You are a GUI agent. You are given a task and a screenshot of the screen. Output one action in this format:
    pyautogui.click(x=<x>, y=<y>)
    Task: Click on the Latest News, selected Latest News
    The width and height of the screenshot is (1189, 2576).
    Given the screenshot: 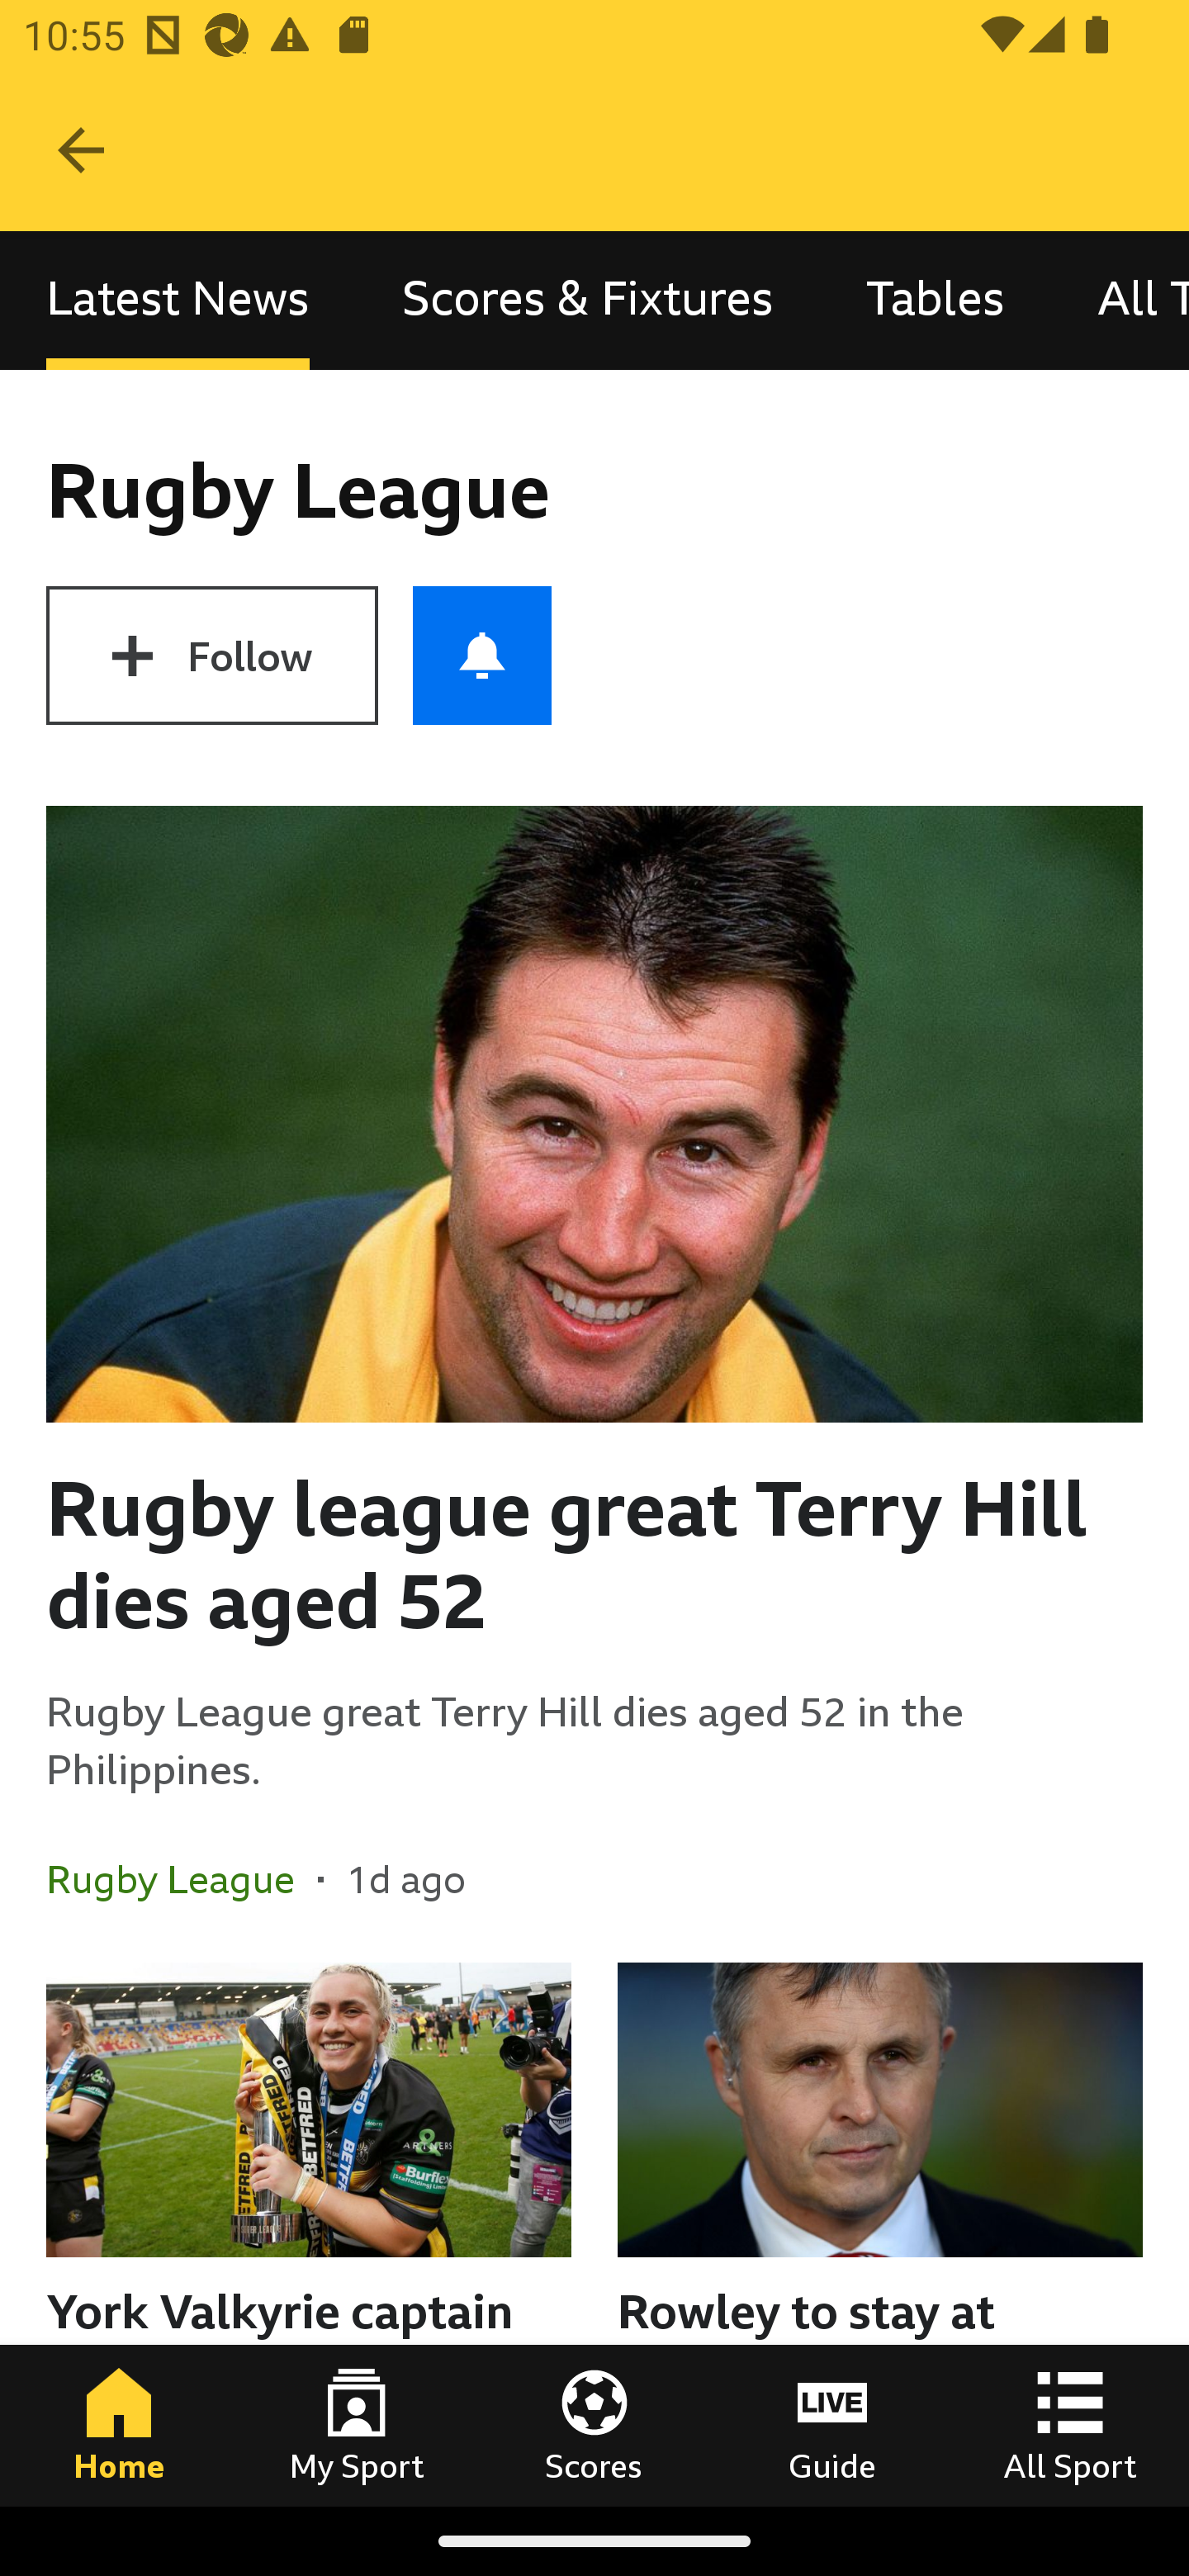 What is the action you would take?
    pyautogui.click(x=178, y=301)
    